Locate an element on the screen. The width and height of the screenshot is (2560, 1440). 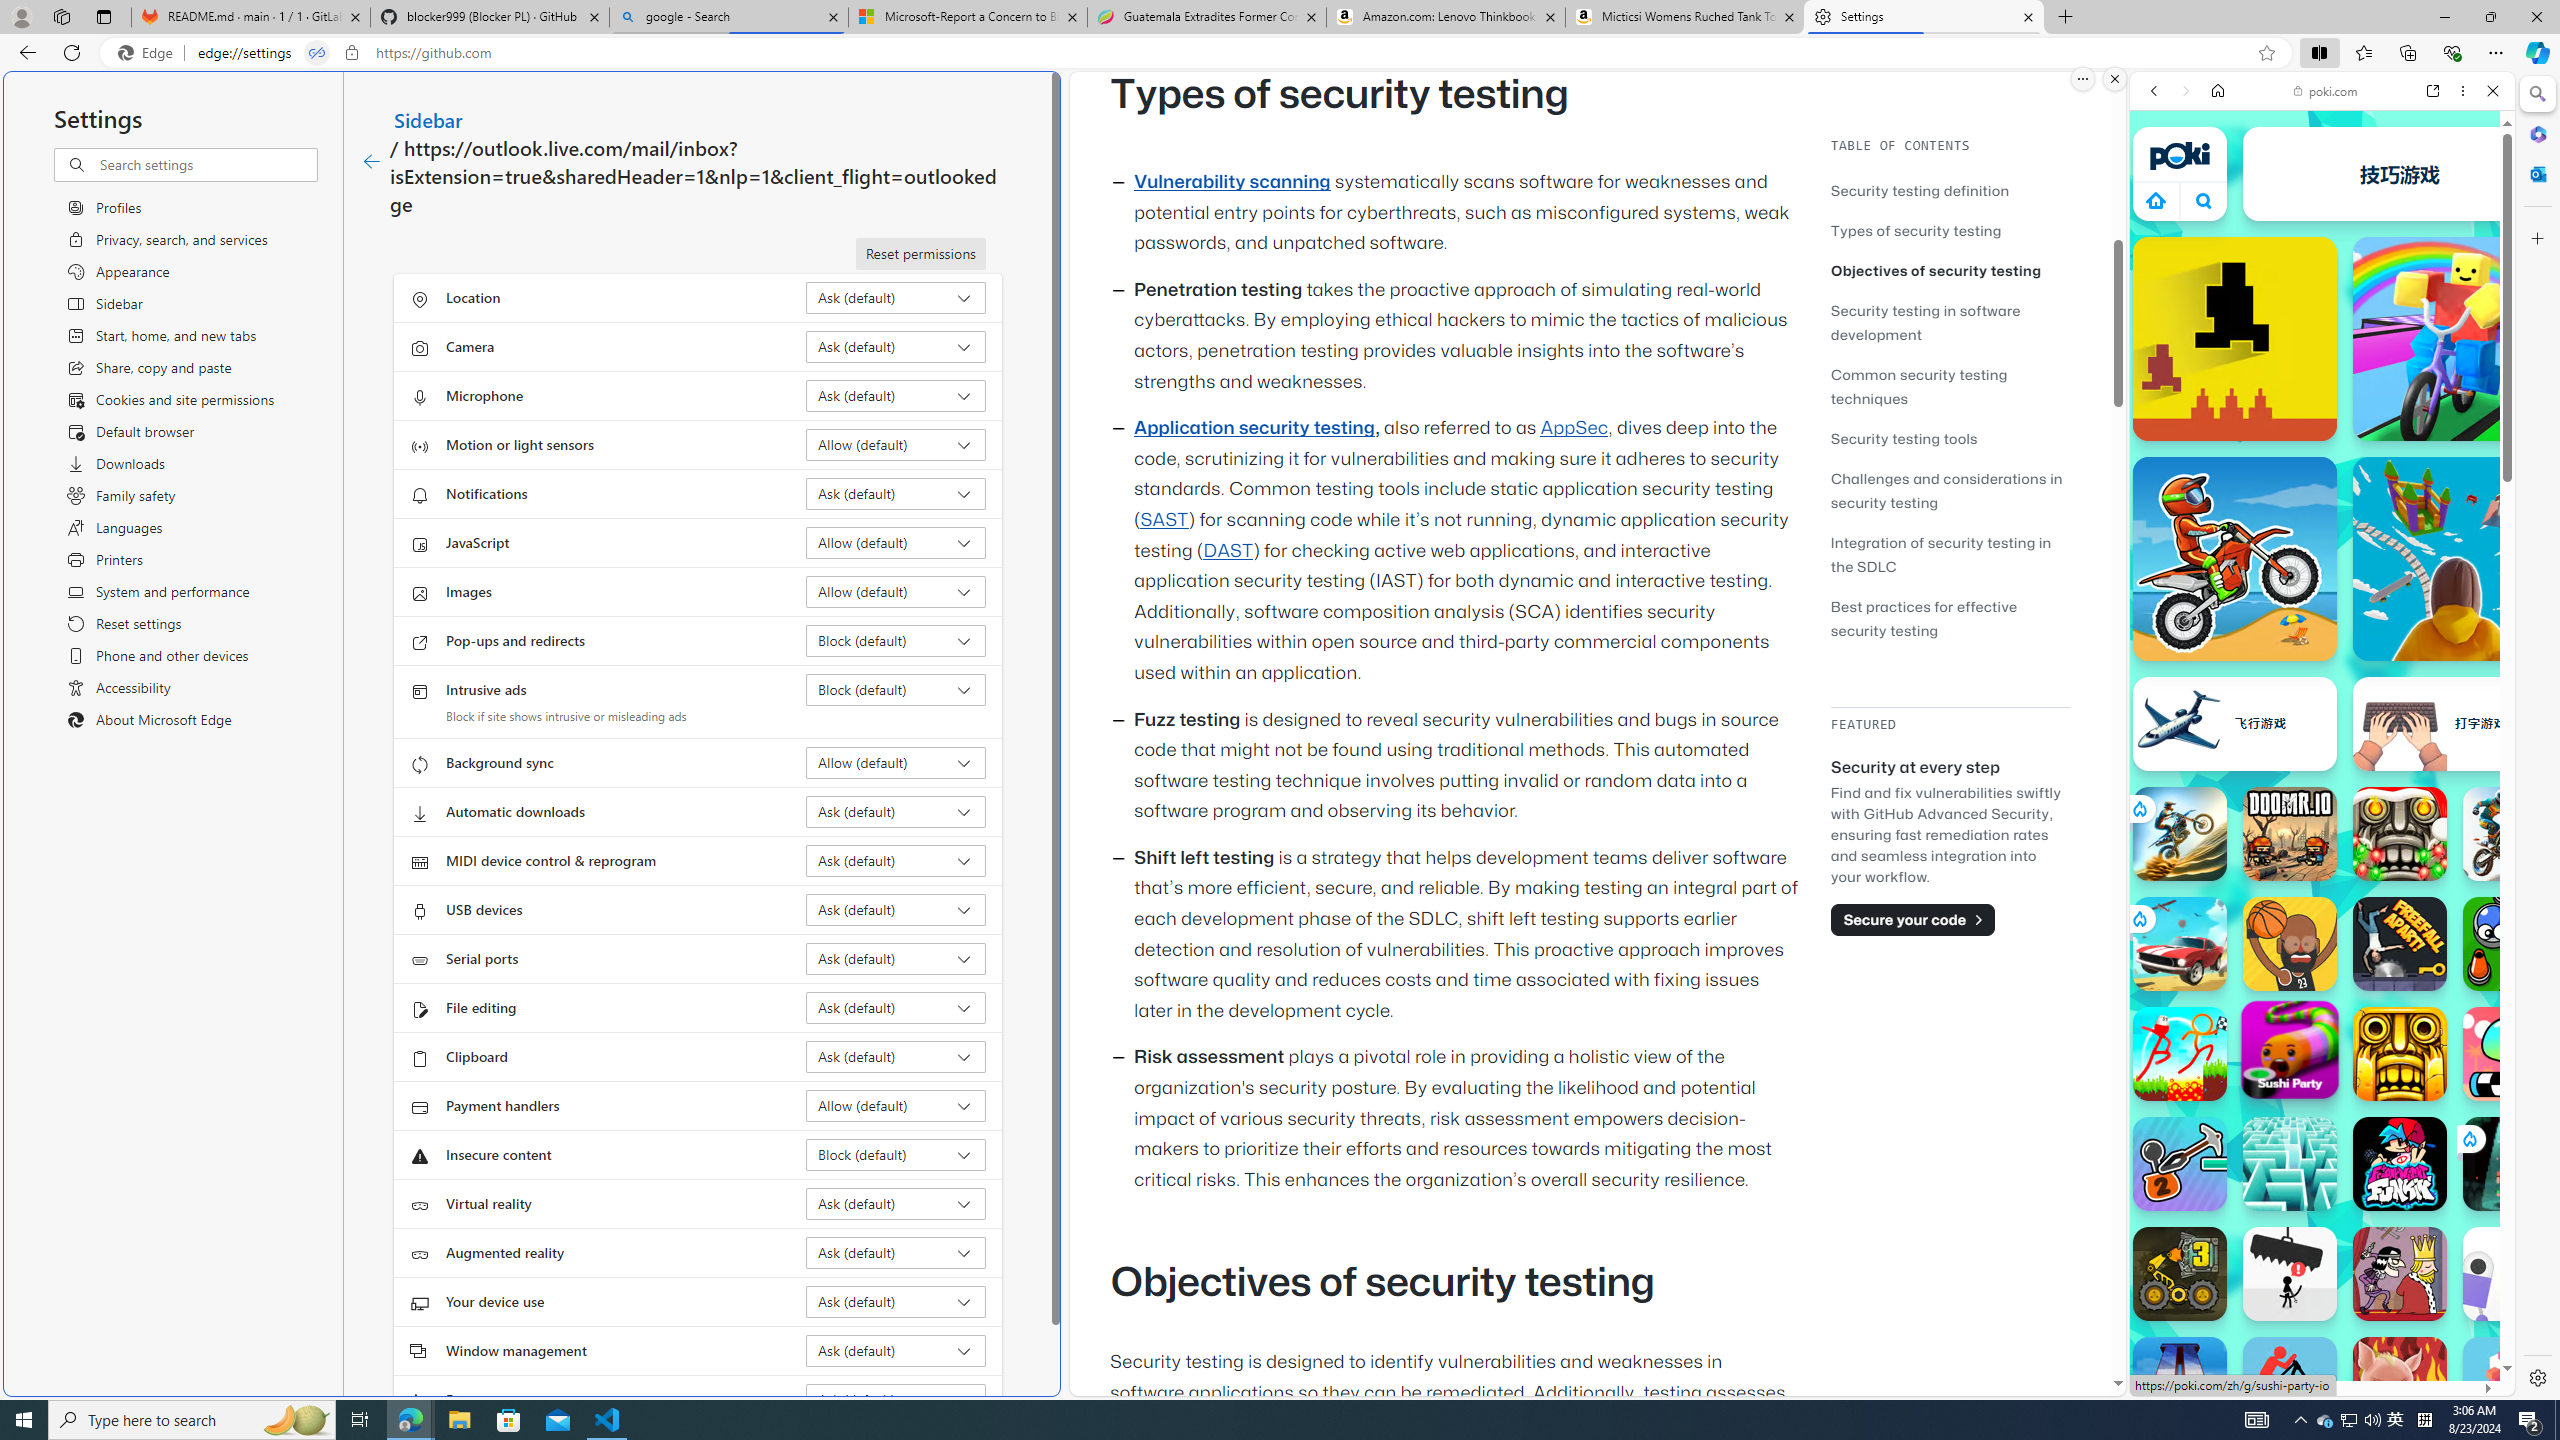
Search Filter, IMAGES is located at coordinates (2220, 228).